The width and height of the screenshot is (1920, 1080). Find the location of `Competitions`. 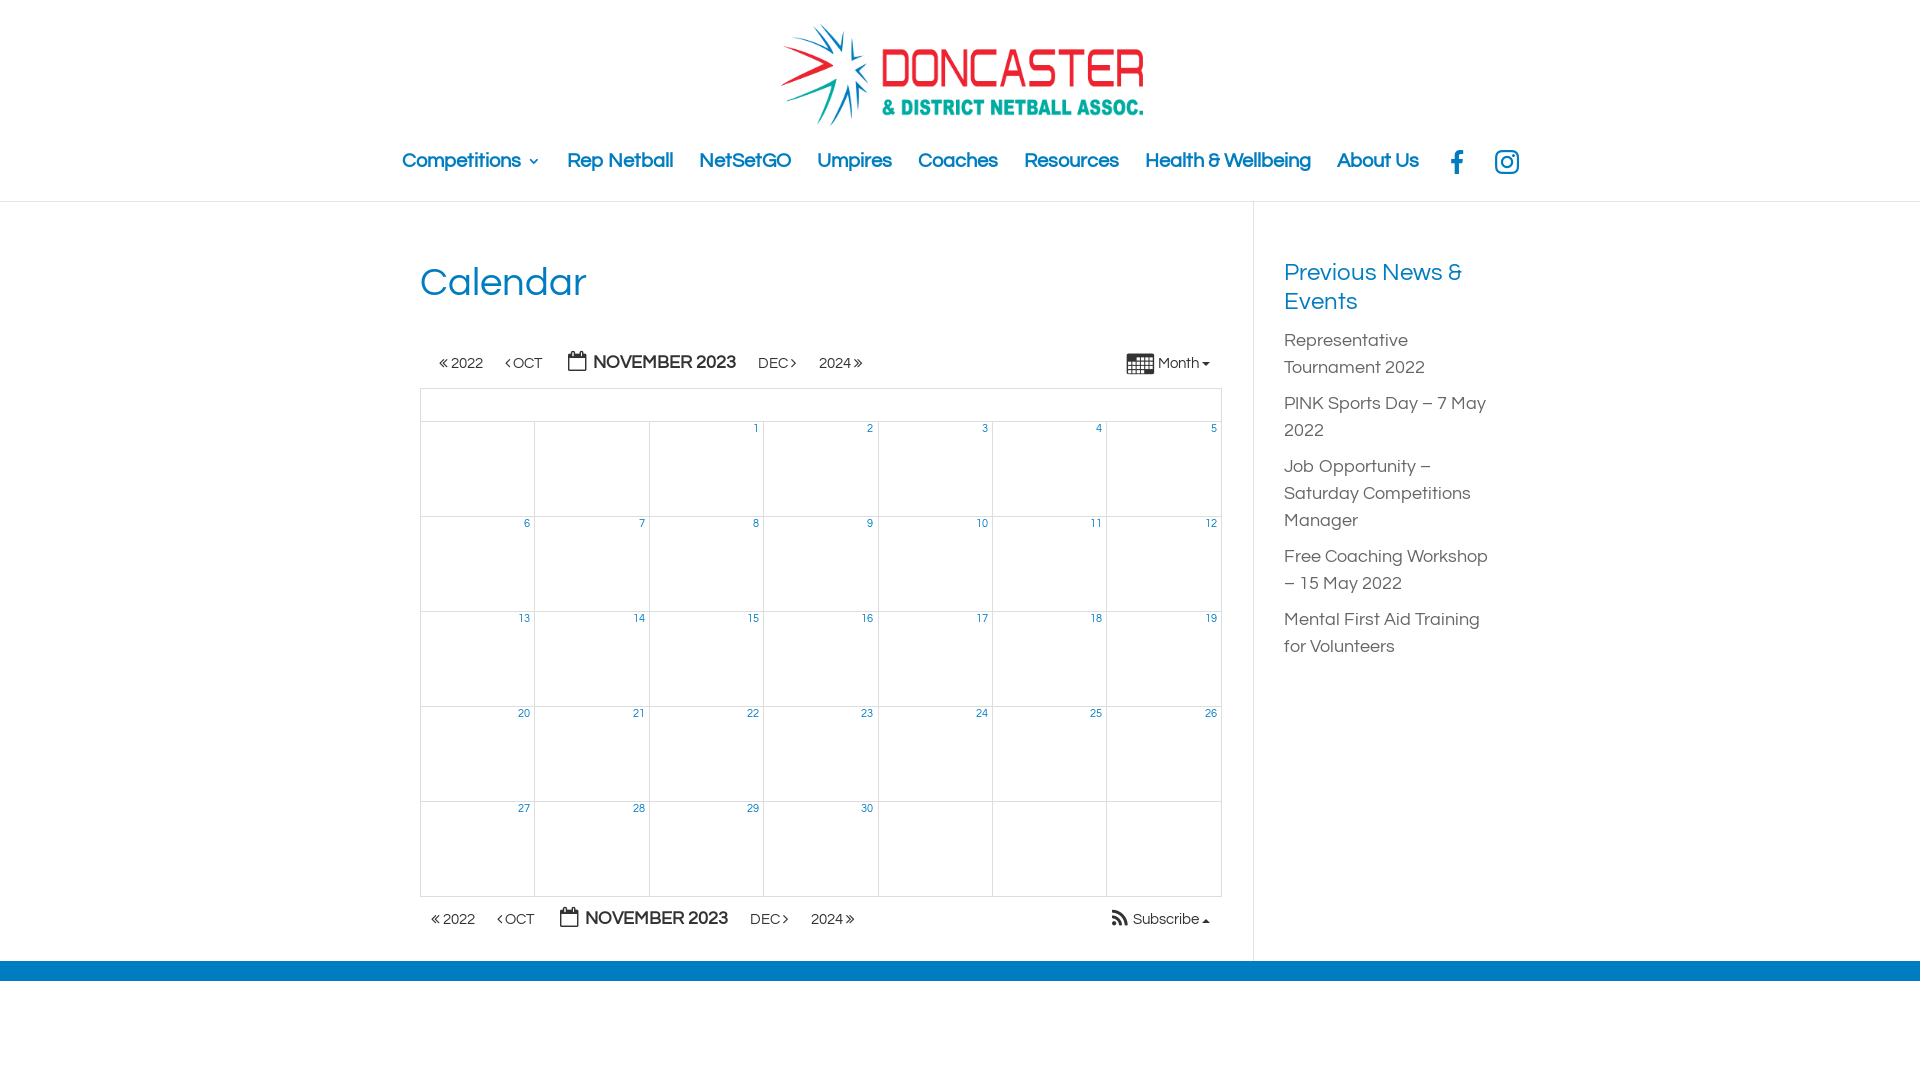

Competitions is located at coordinates (472, 174).